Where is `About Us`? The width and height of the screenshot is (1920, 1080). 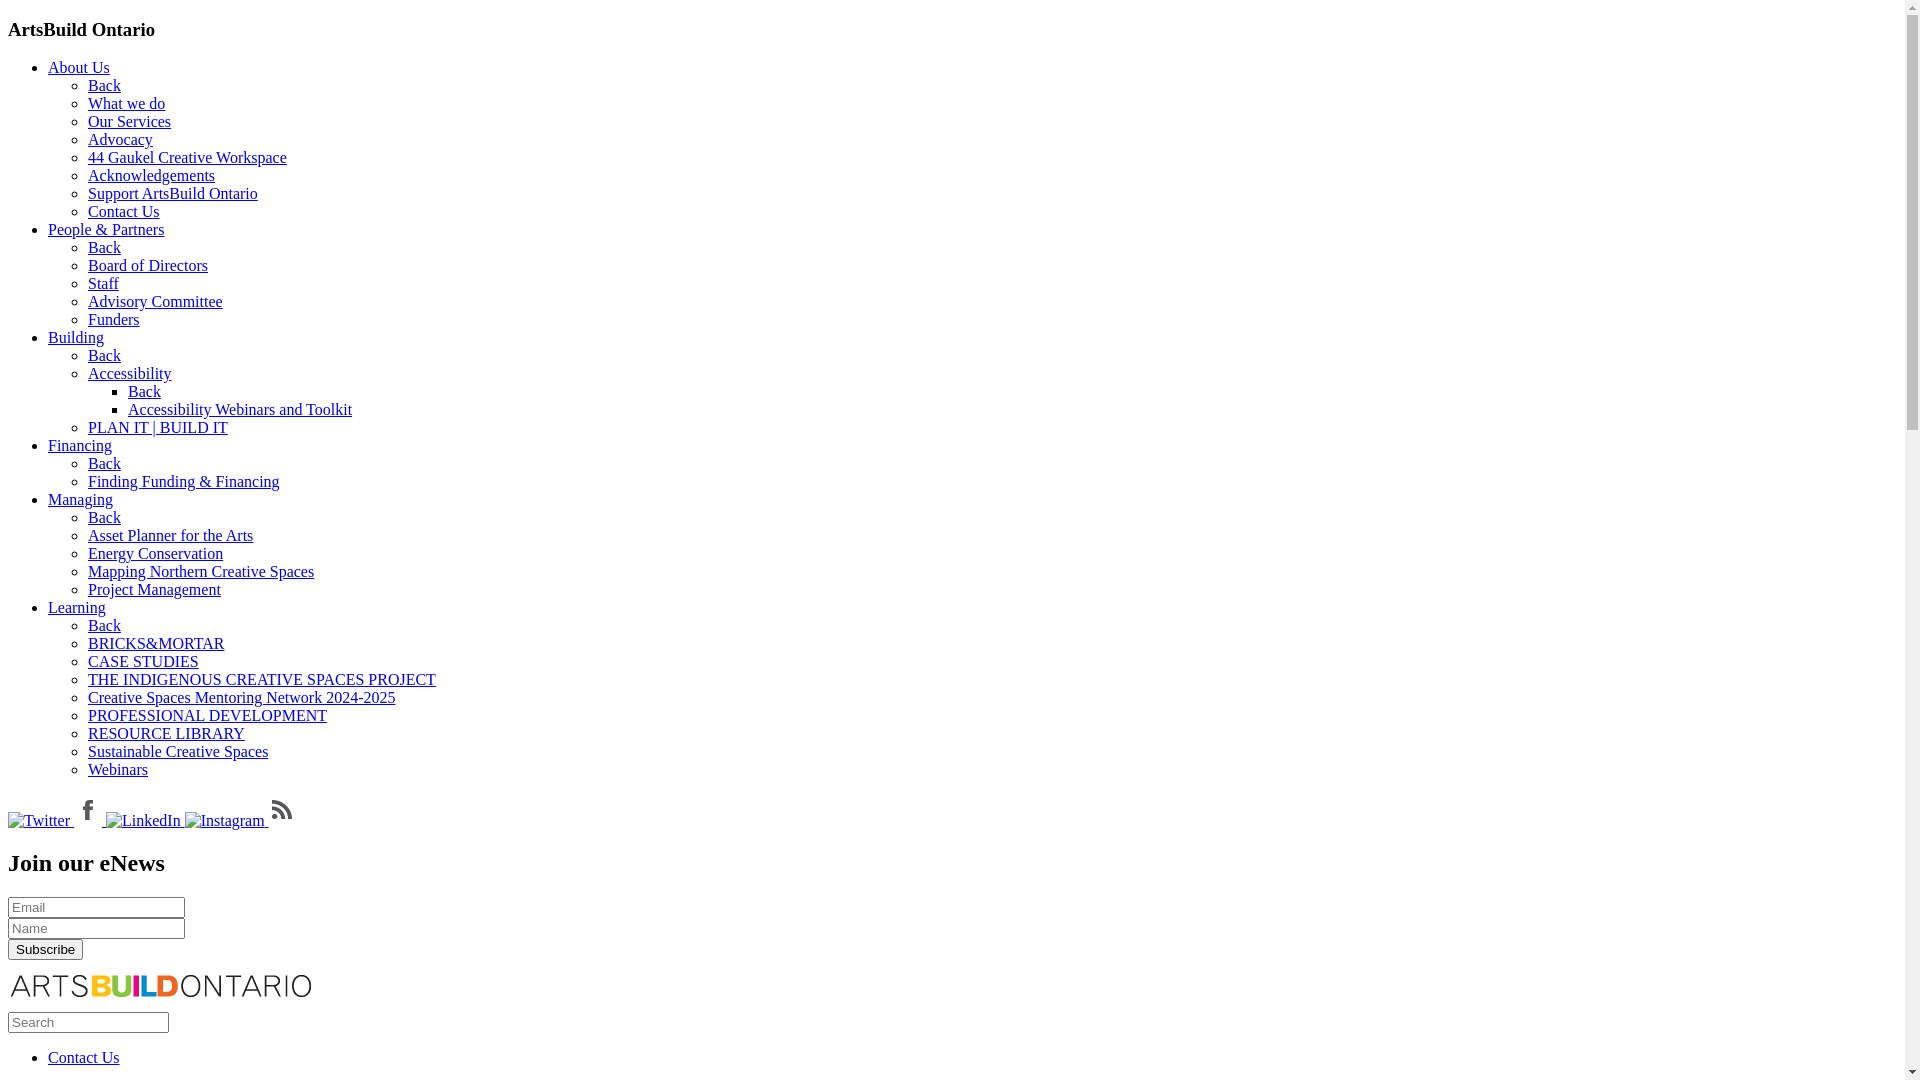 About Us is located at coordinates (79, 68).